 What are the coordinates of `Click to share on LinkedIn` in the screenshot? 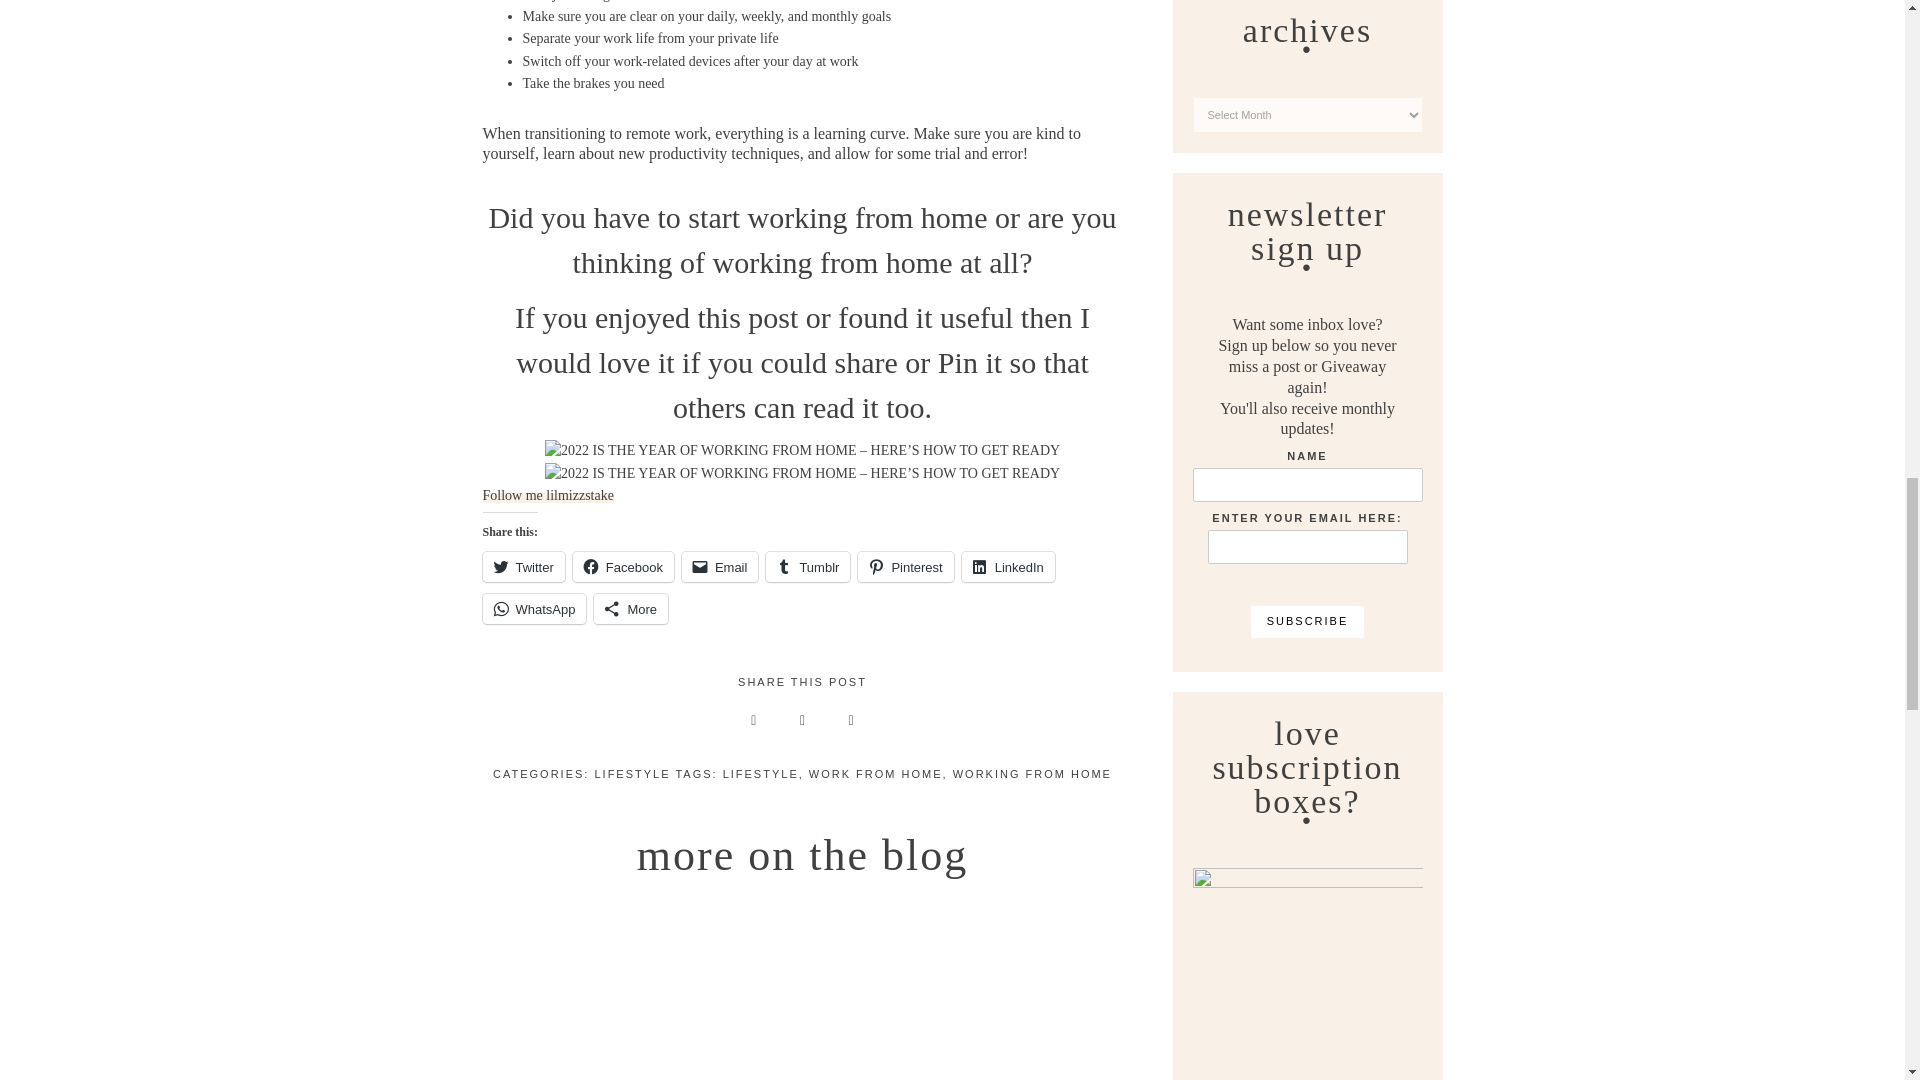 It's located at (1008, 566).